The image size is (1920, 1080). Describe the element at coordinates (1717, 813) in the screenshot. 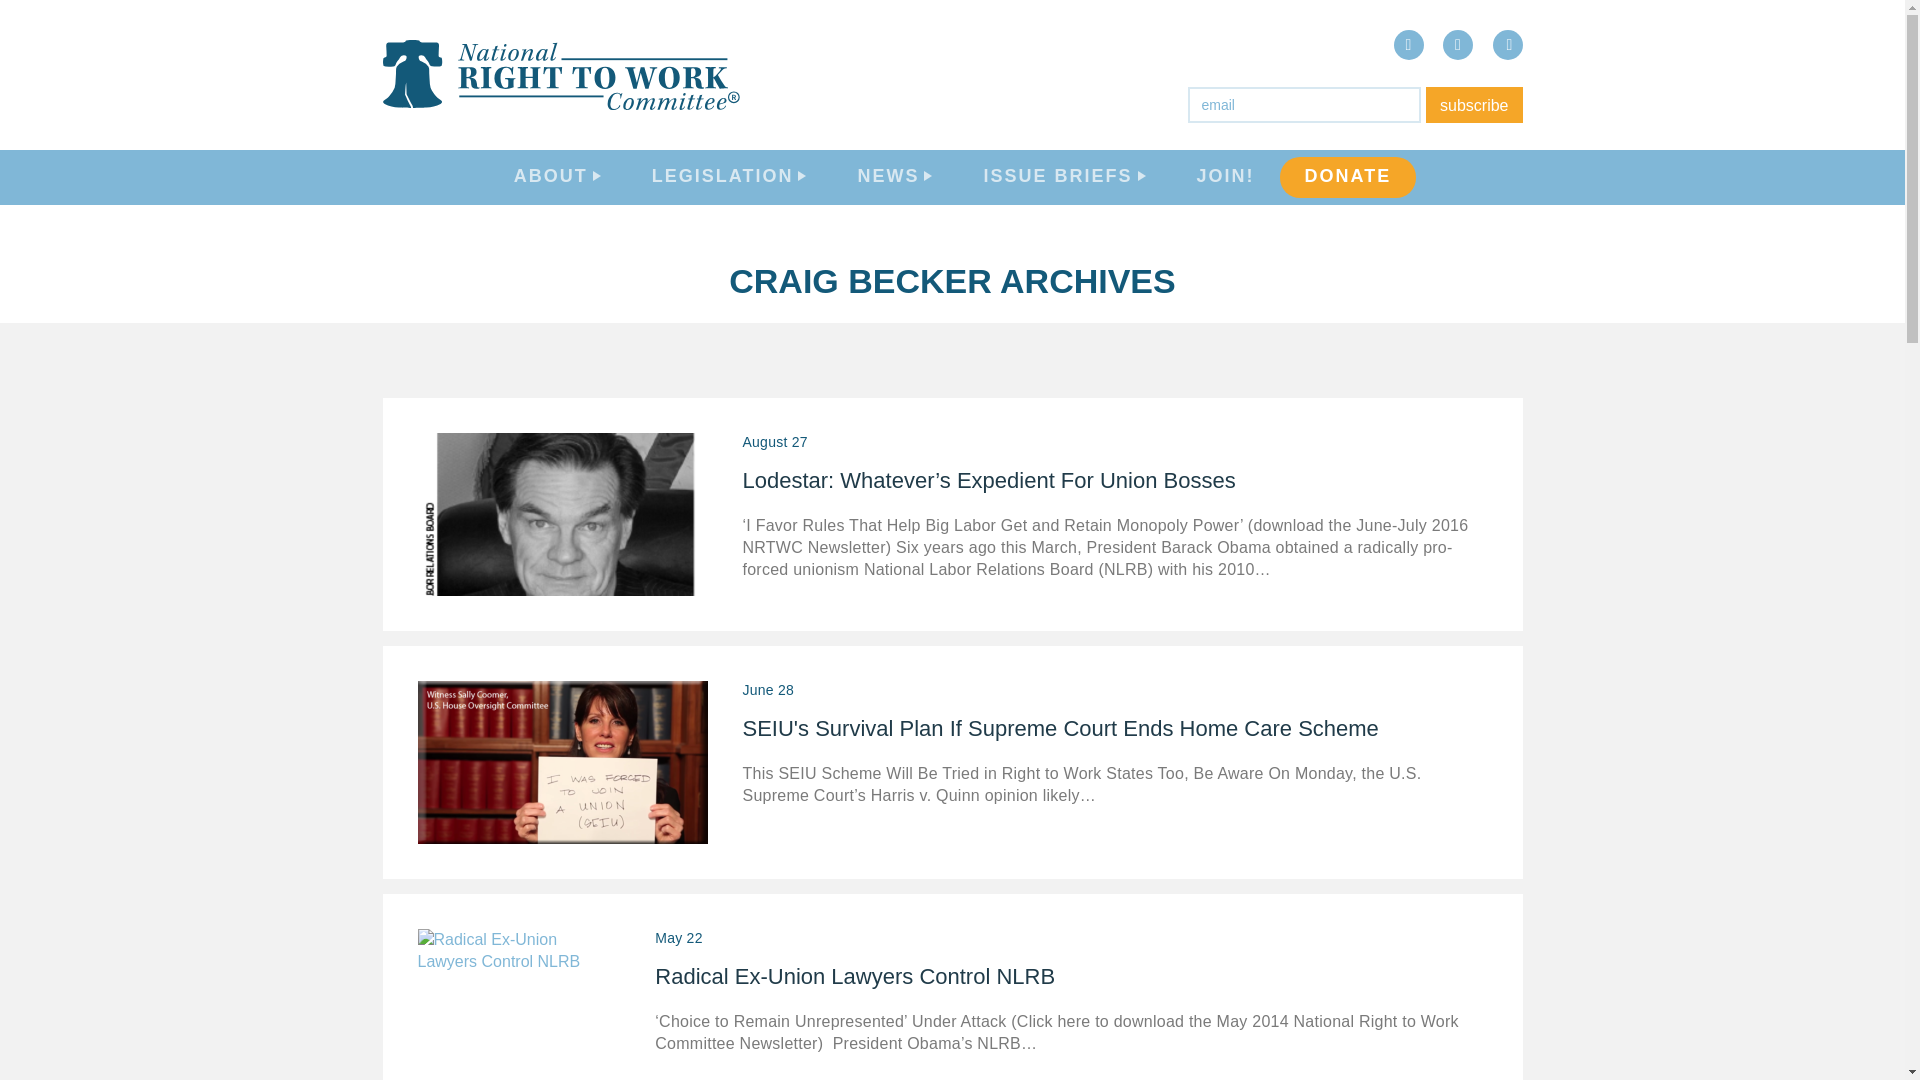

I see `NEWSLETTER` at that location.